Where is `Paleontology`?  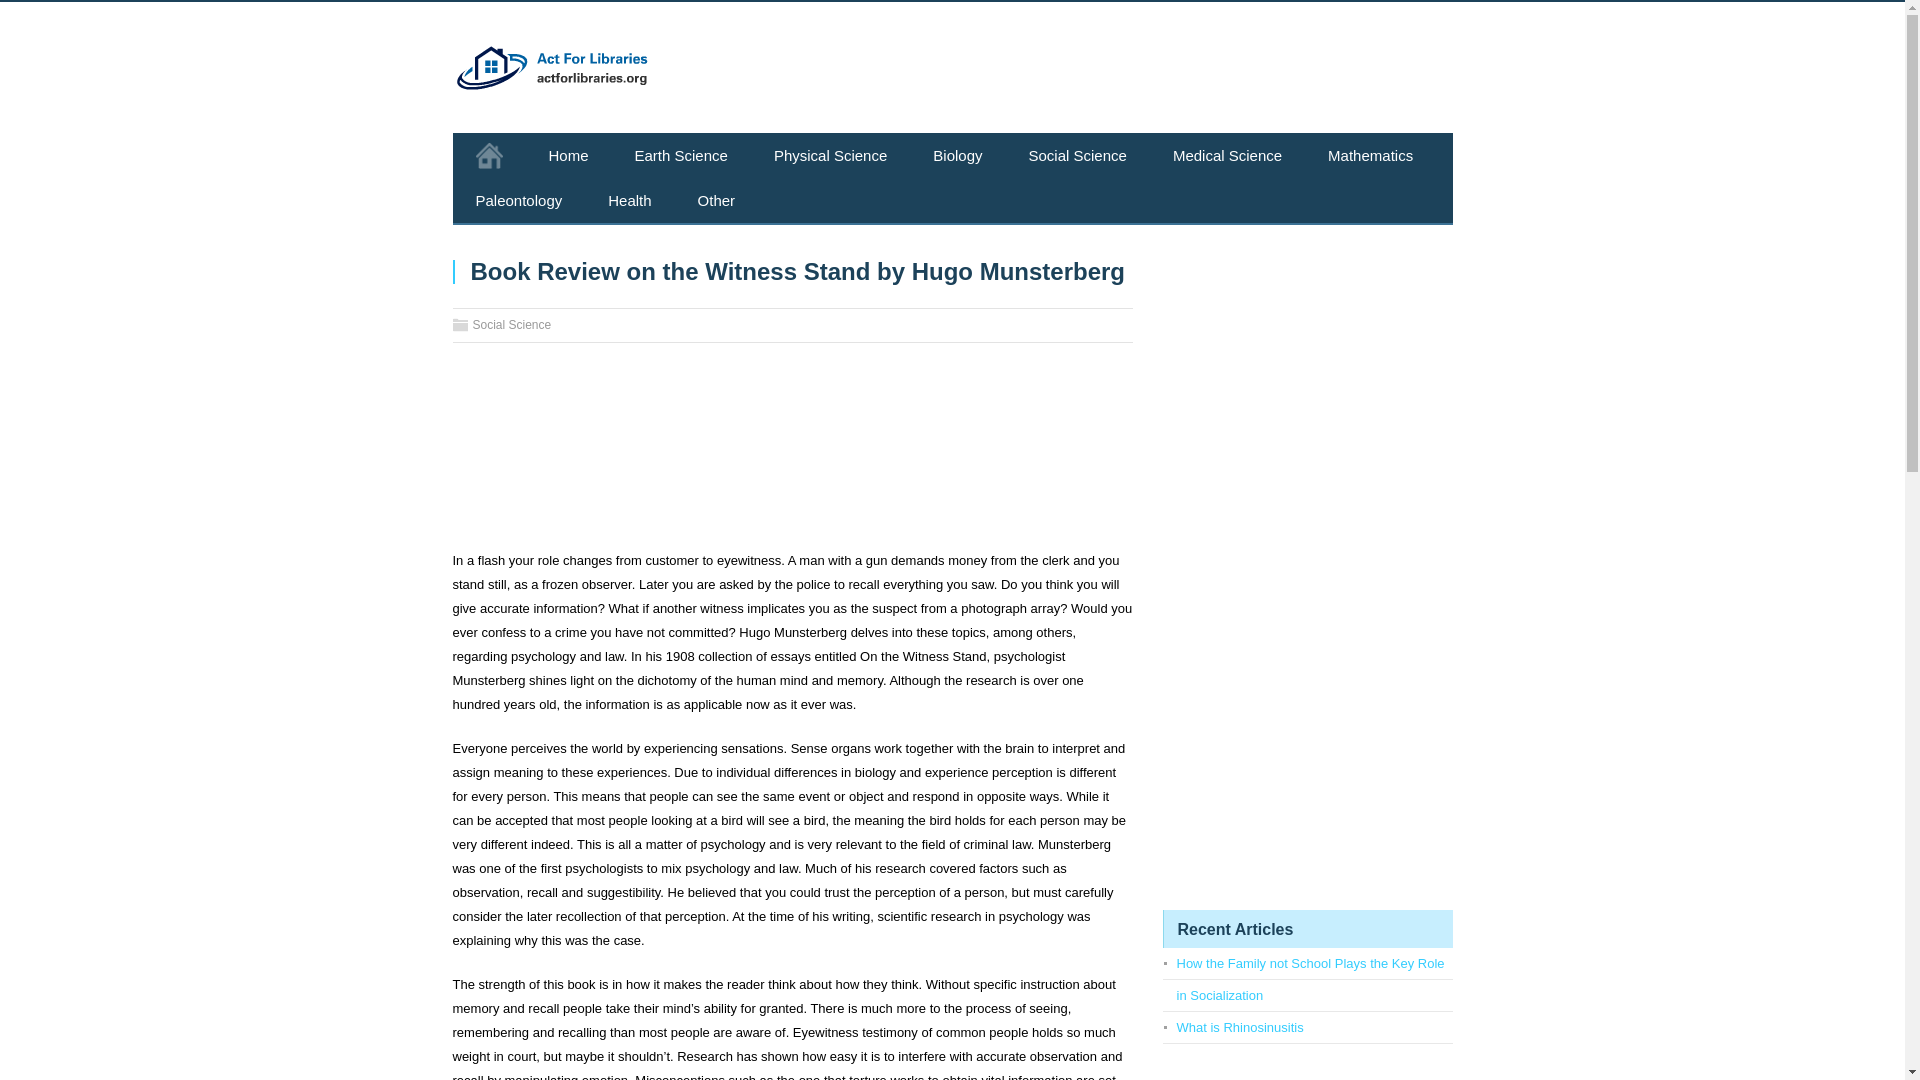
Paleontology is located at coordinates (518, 200).